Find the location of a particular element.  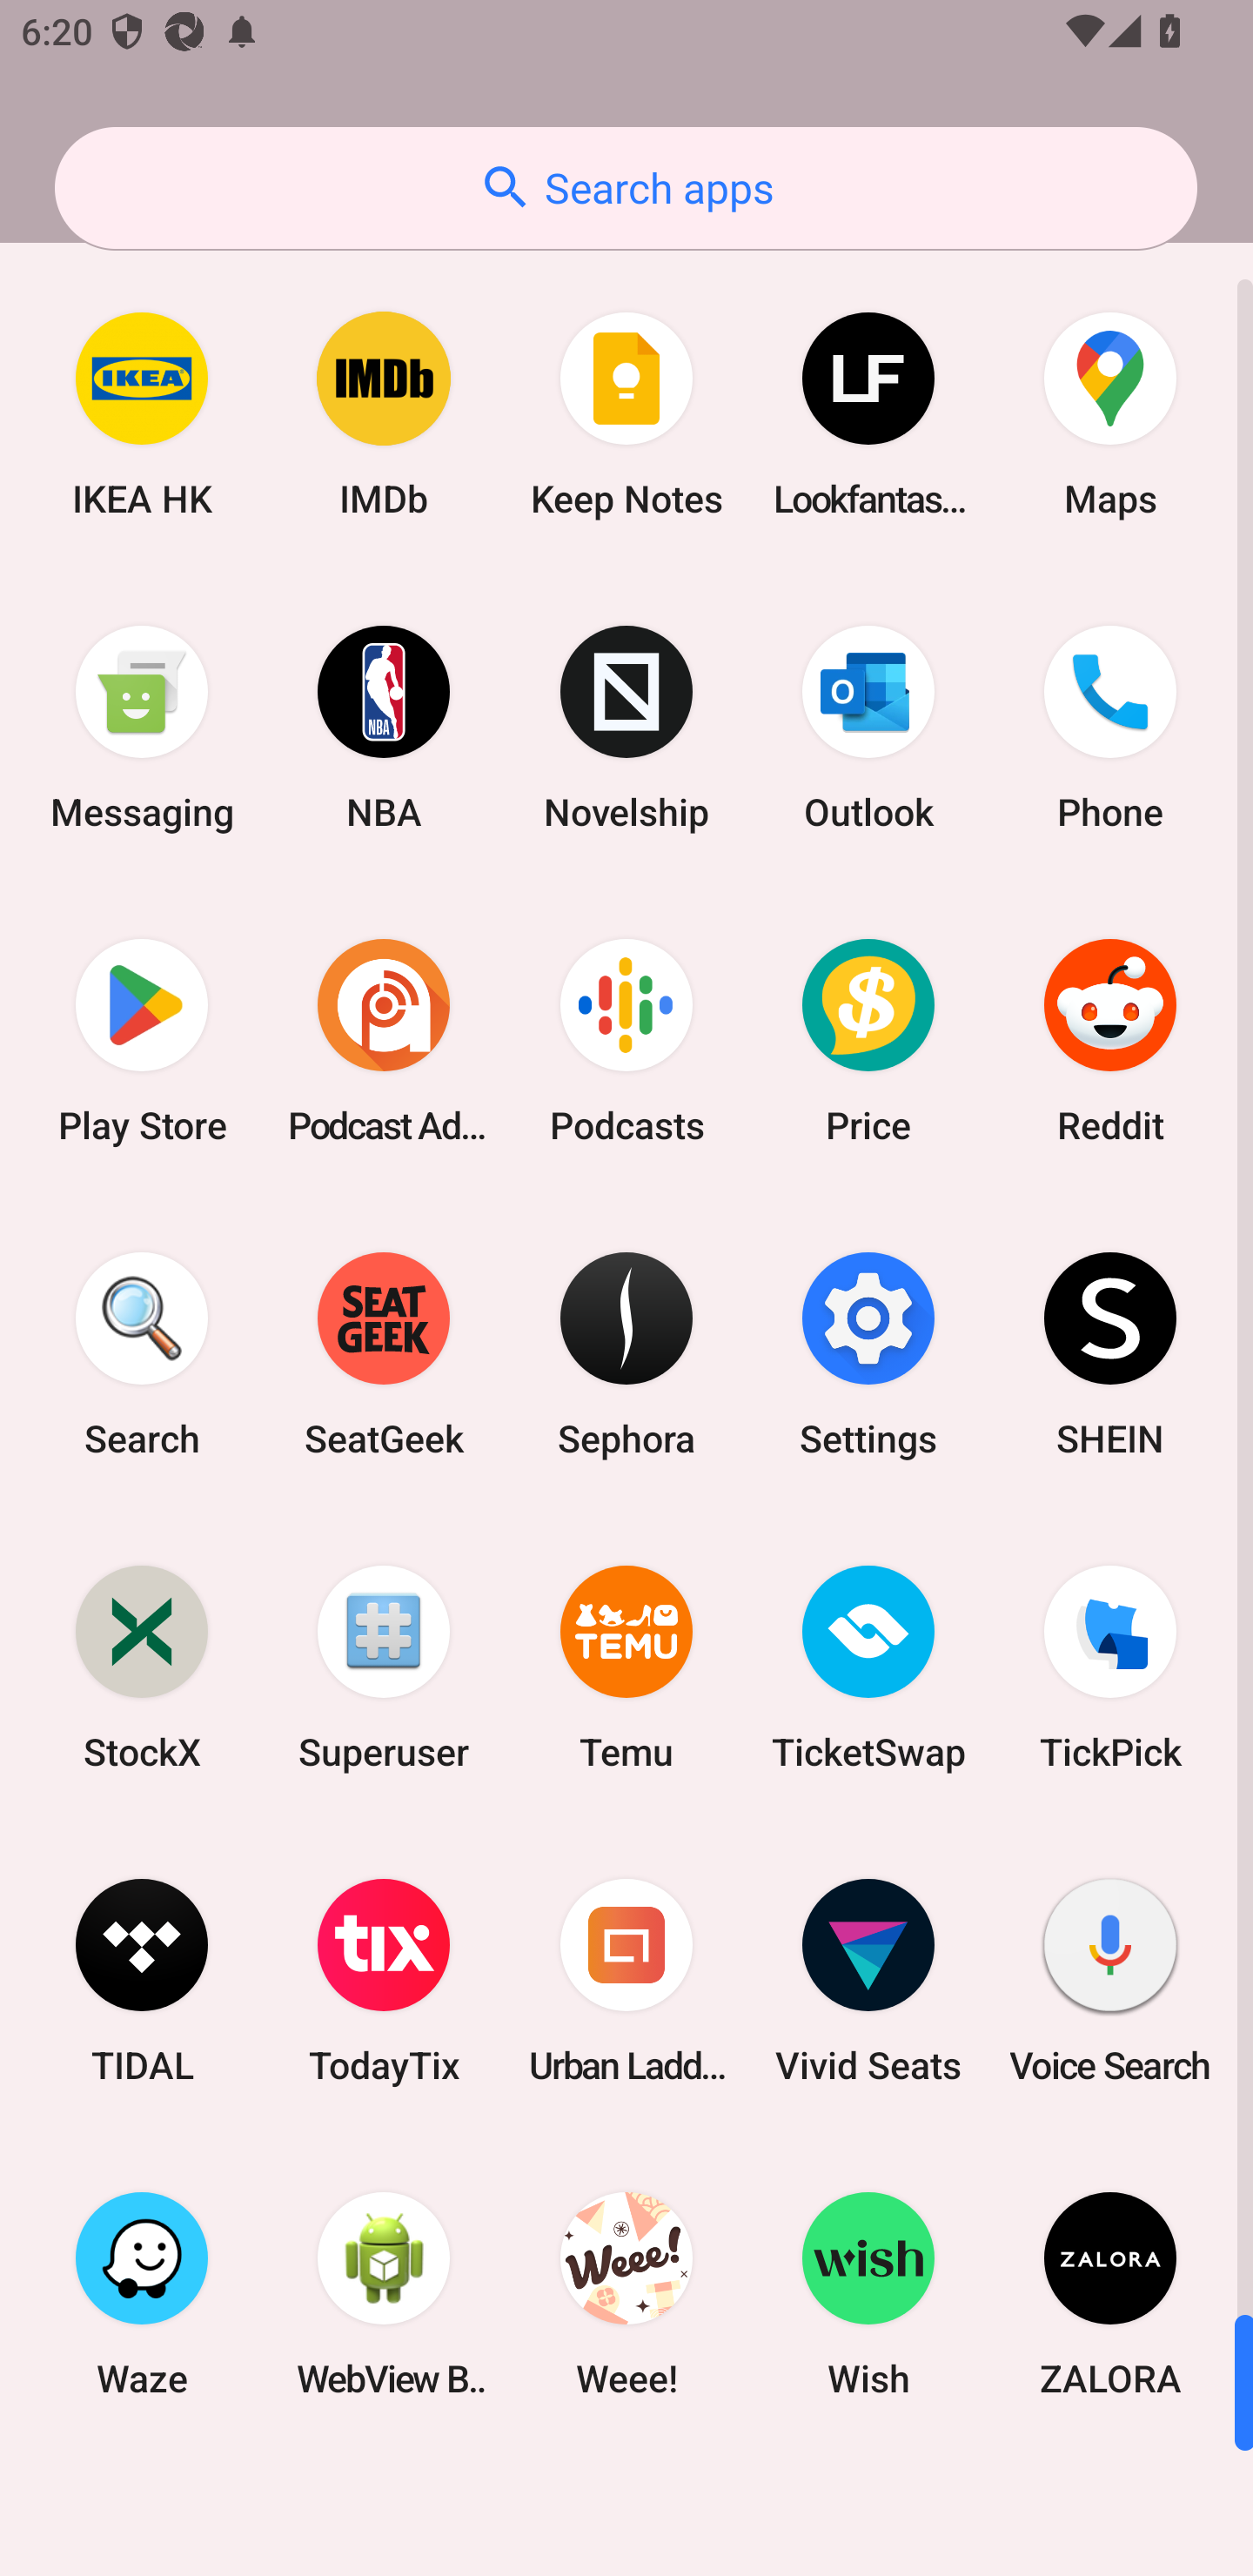

Wish is located at coordinates (868, 2293).